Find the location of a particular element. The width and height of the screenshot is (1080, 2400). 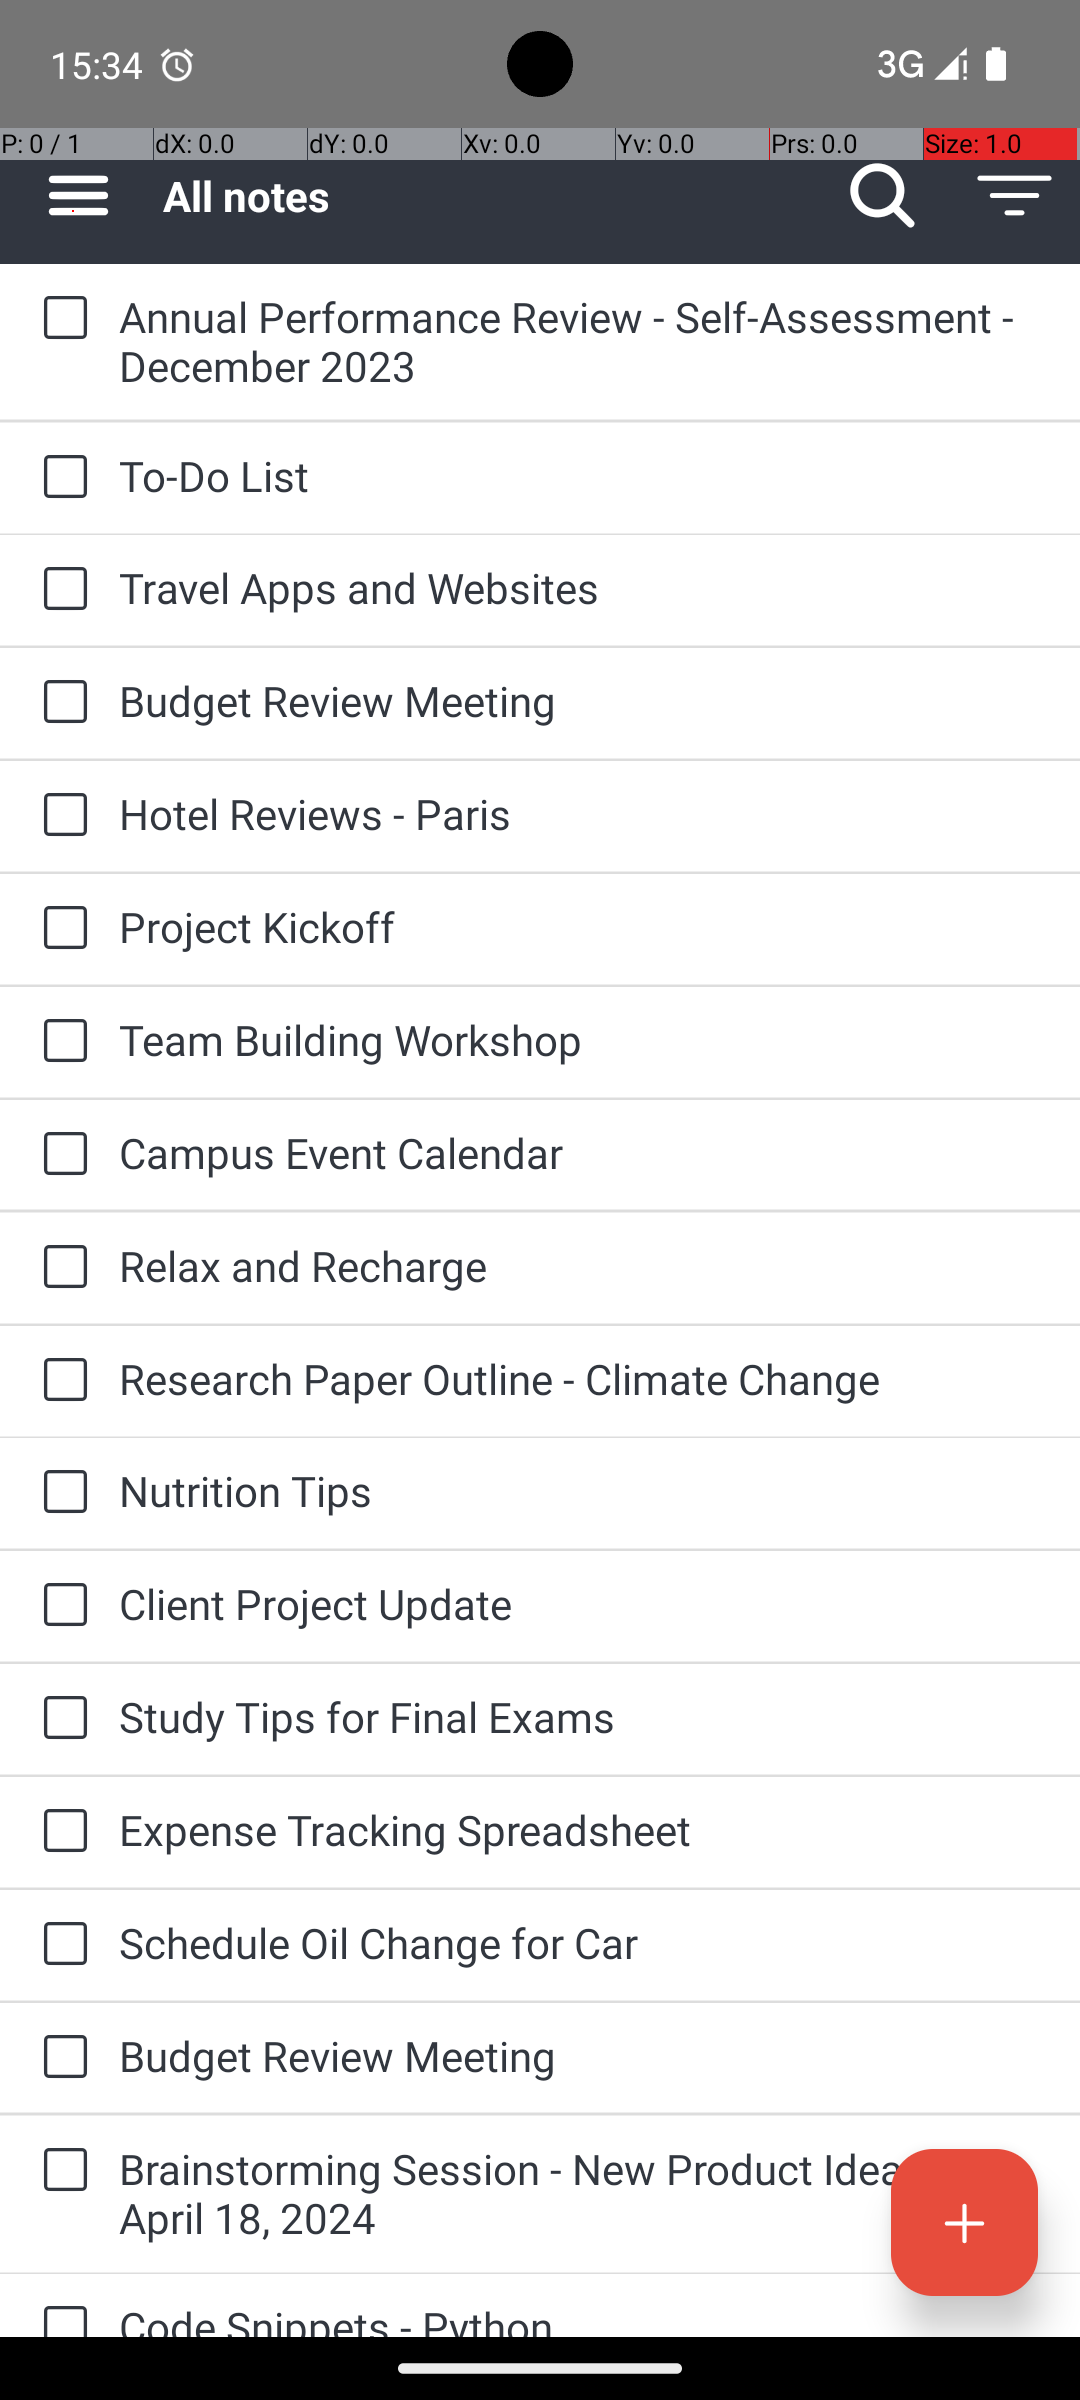

to-do: Schedule Oil Change for Car is located at coordinates (60, 1945).